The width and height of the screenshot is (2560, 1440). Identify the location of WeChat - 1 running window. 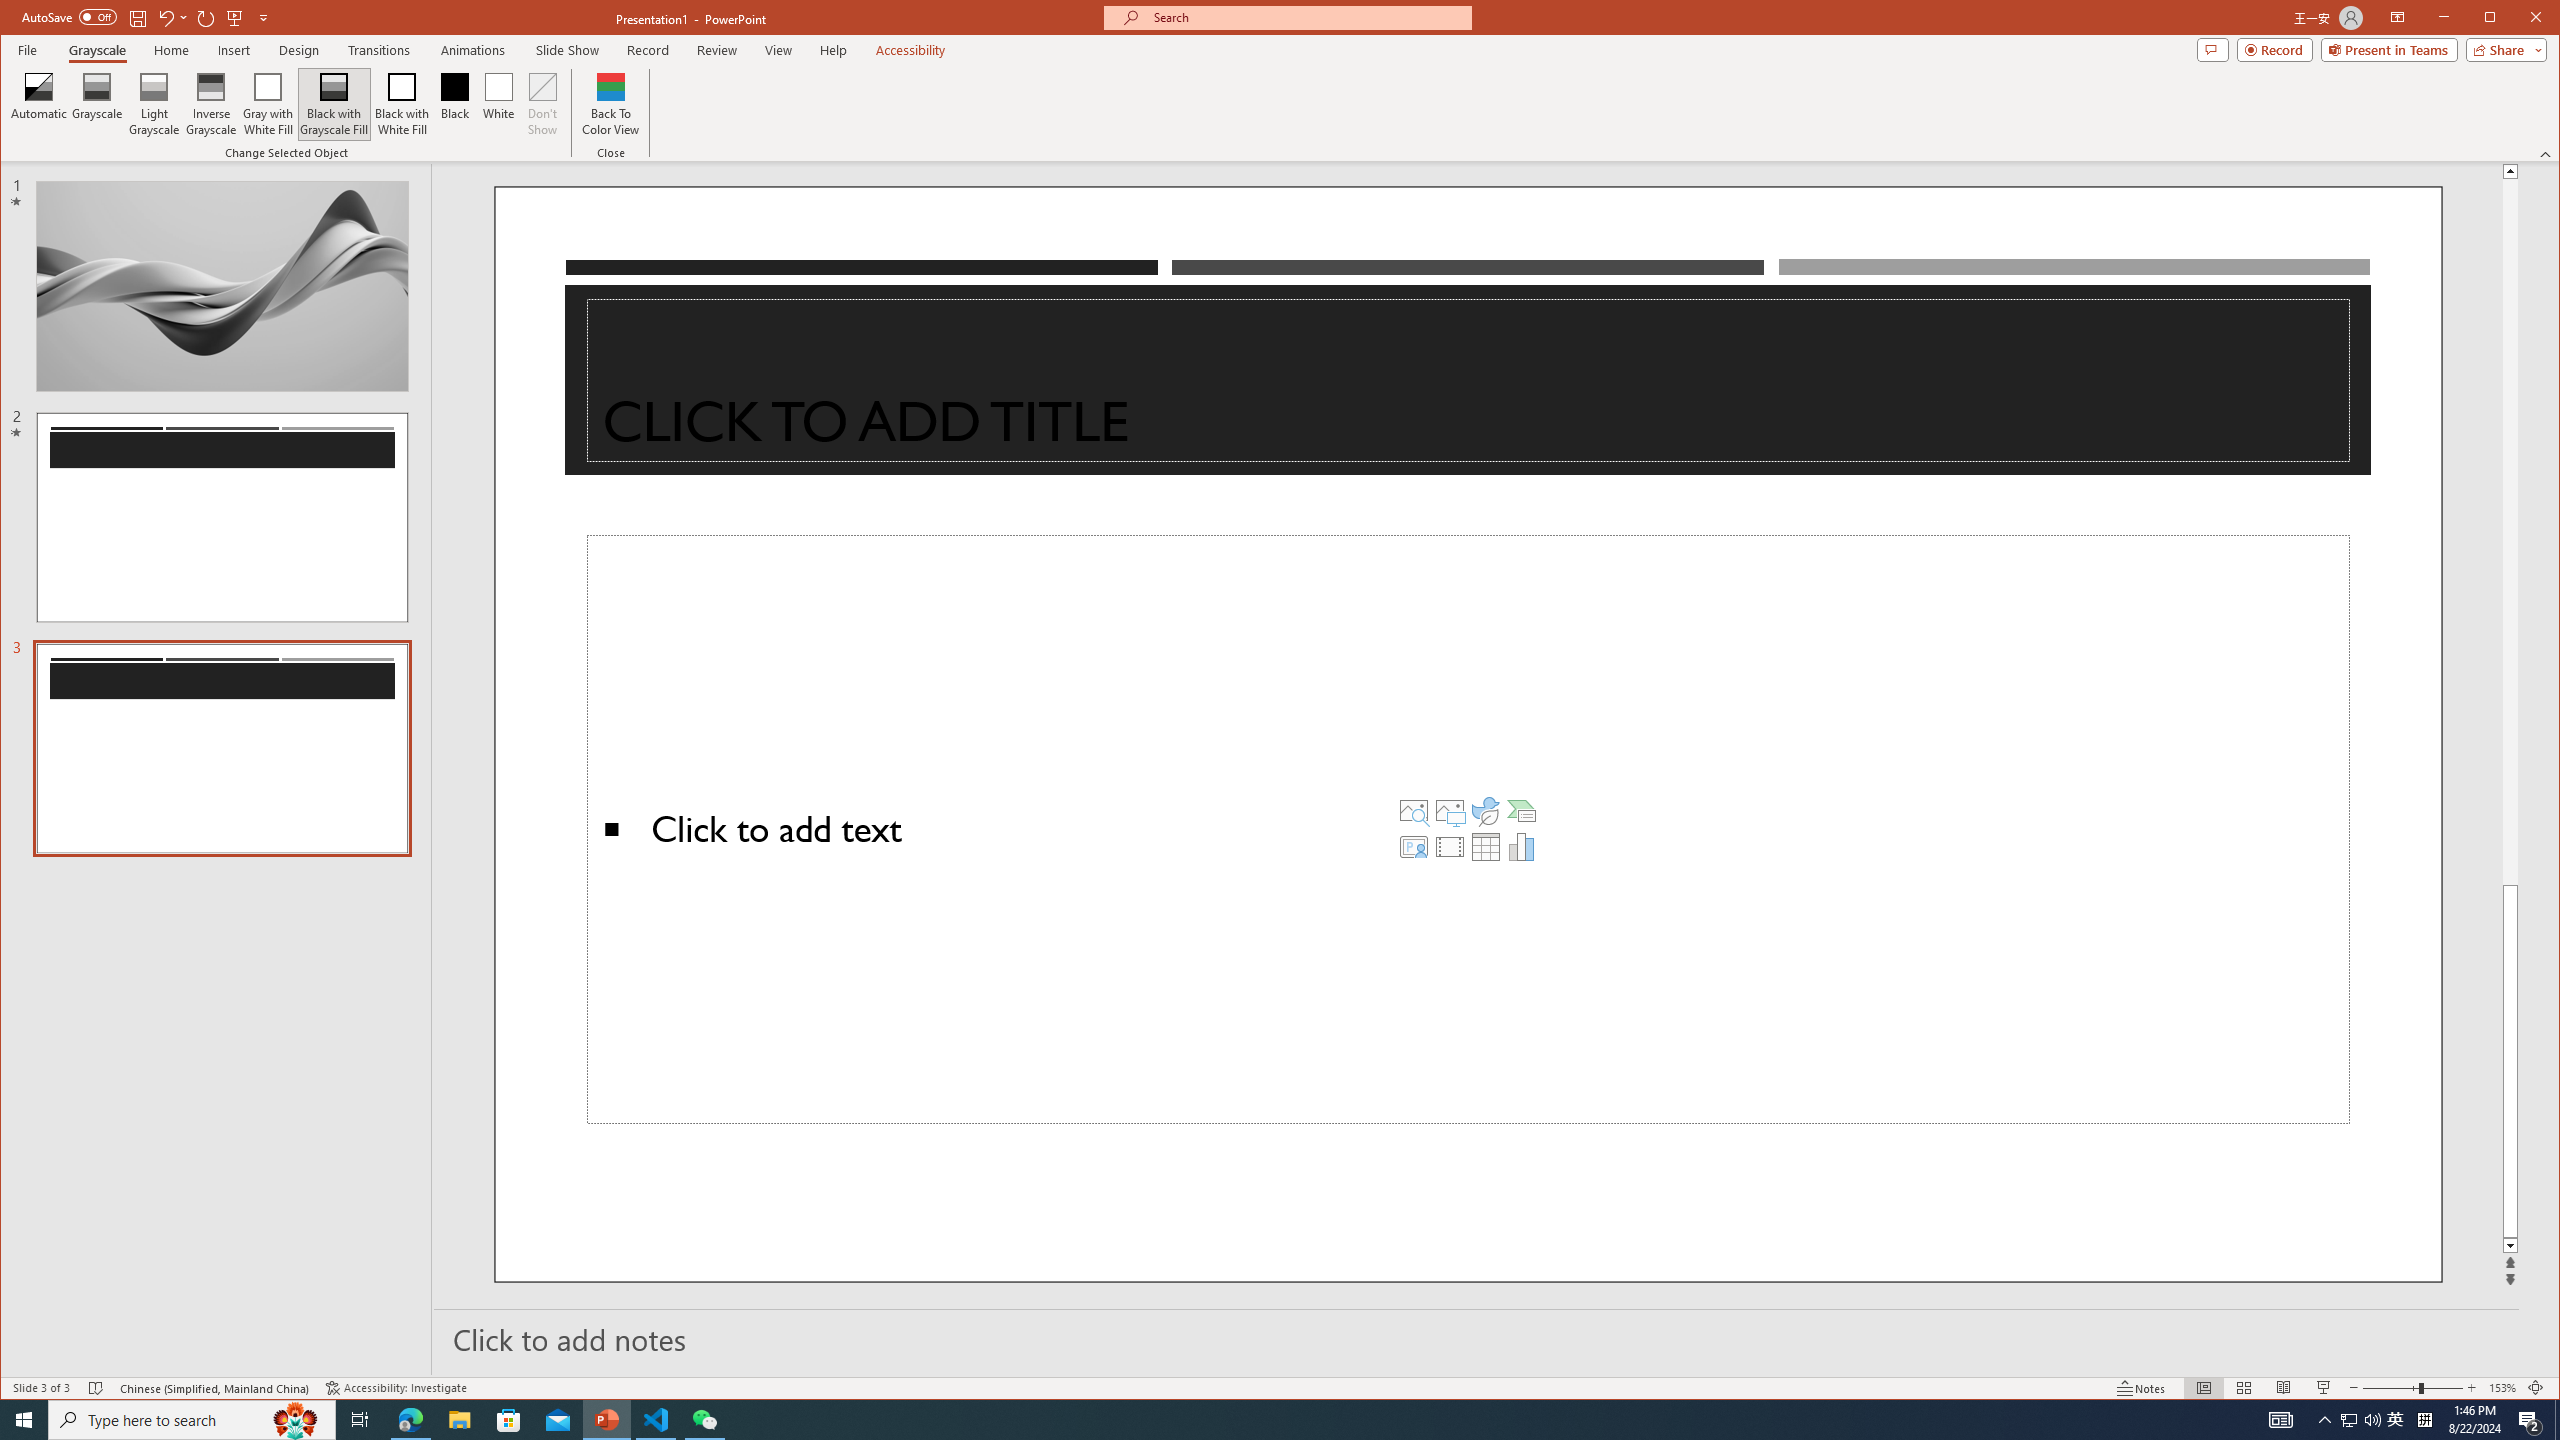
(704, 1420).